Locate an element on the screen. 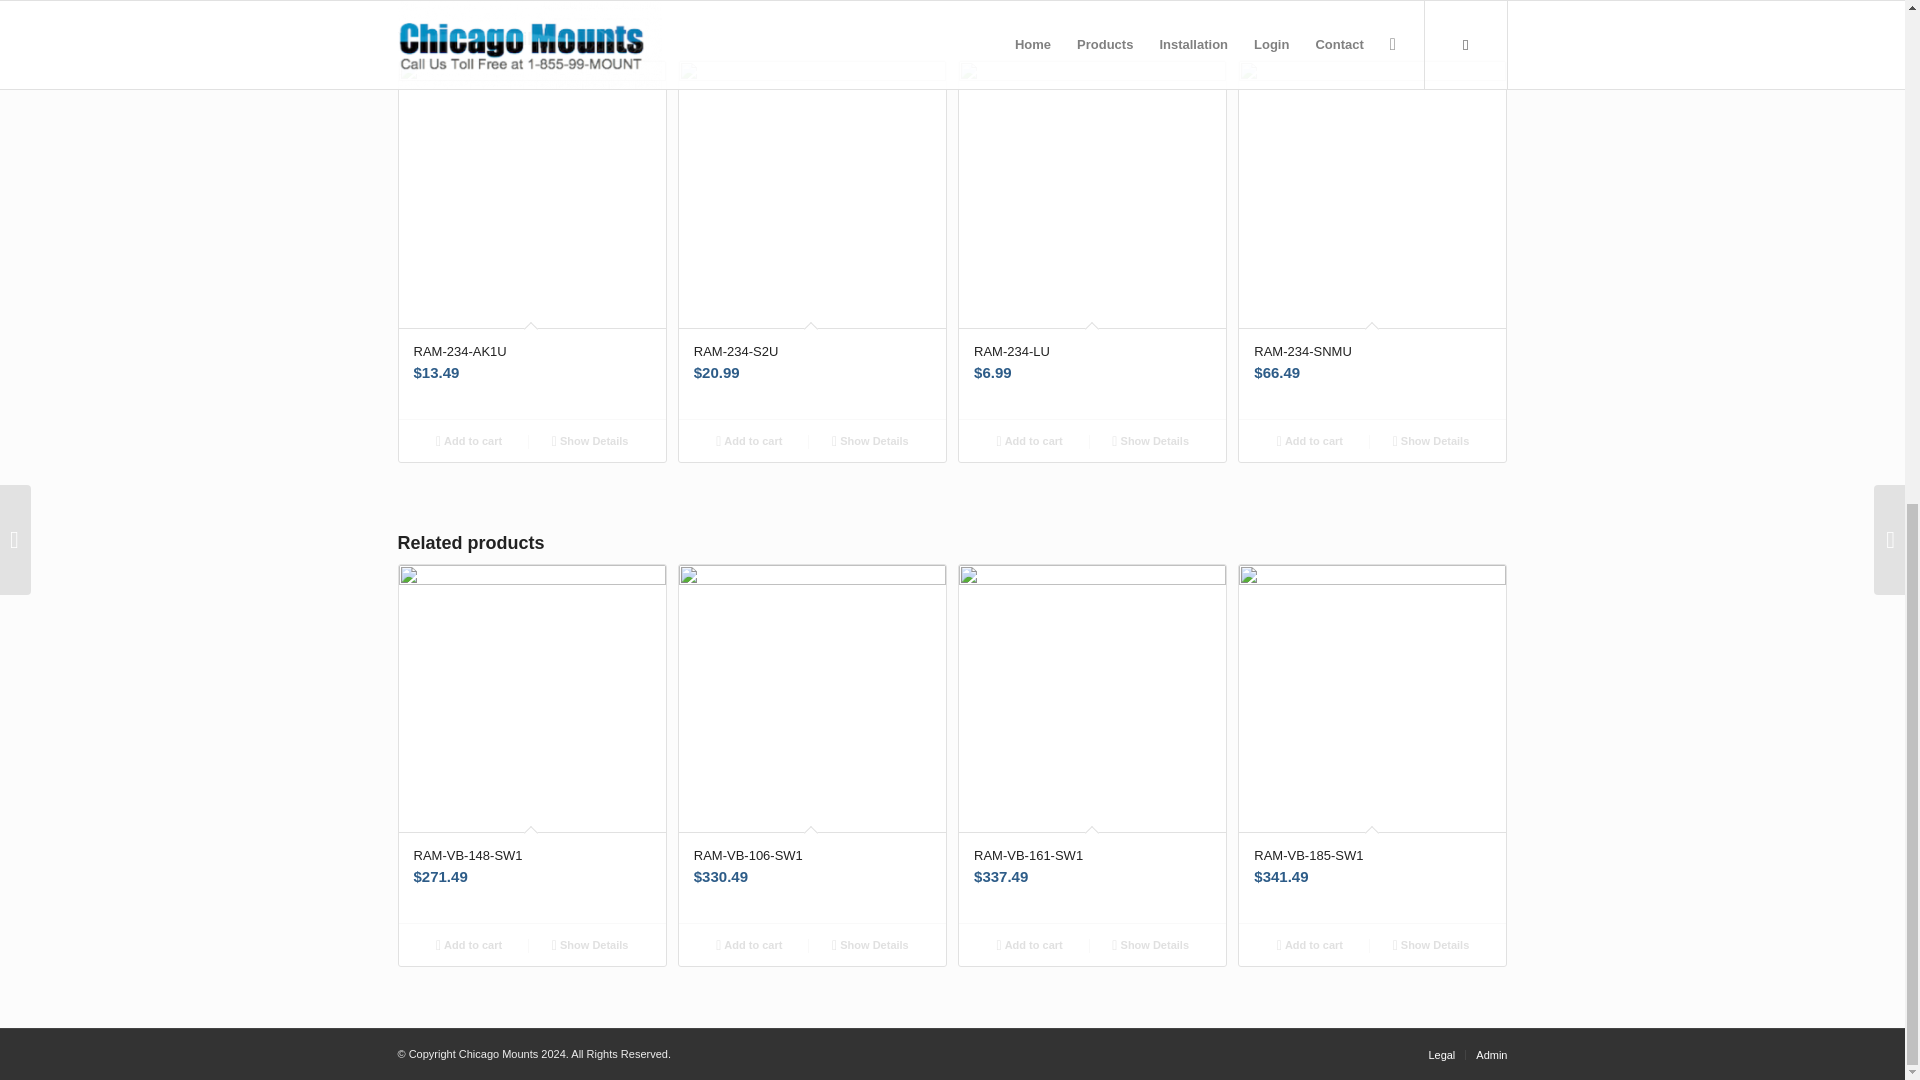 The image size is (1920, 1080). Show Details is located at coordinates (870, 440).